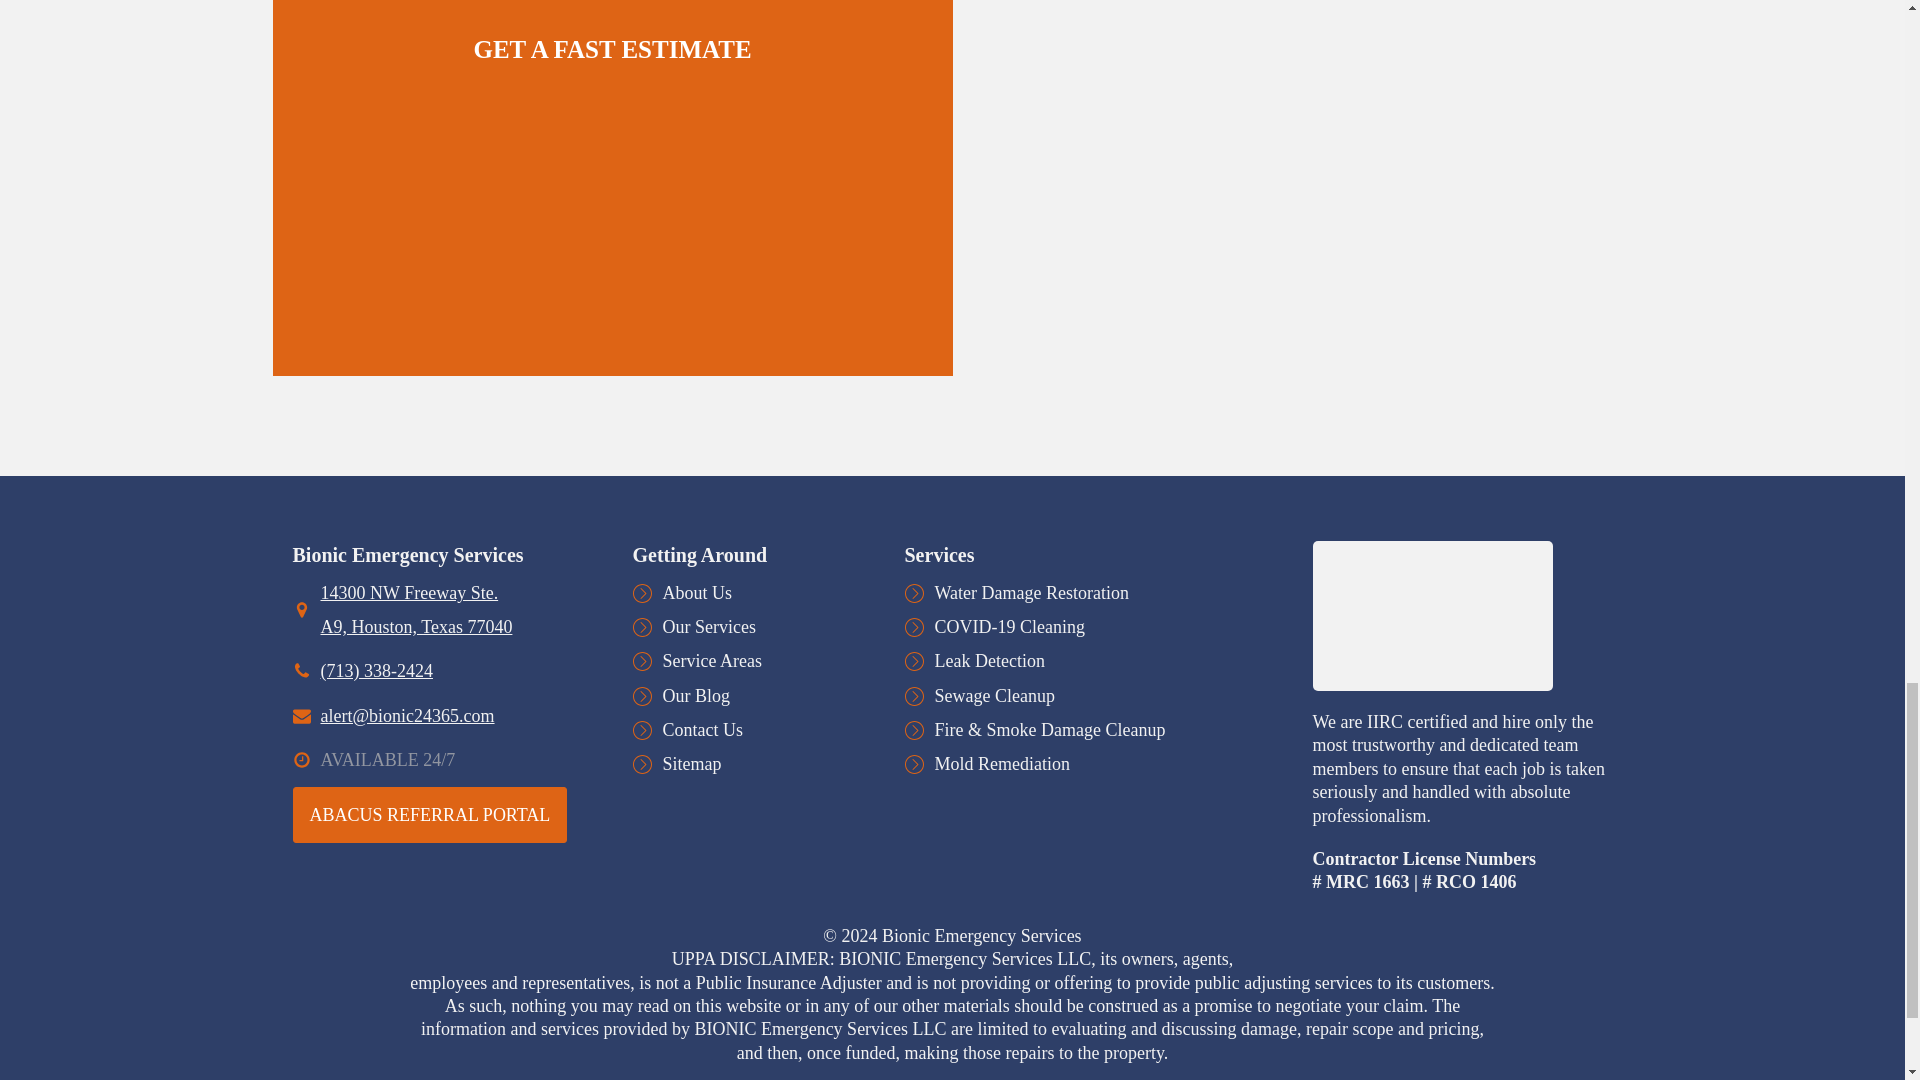  Describe the element at coordinates (692, 764) in the screenshot. I see `Sitemap` at that location.